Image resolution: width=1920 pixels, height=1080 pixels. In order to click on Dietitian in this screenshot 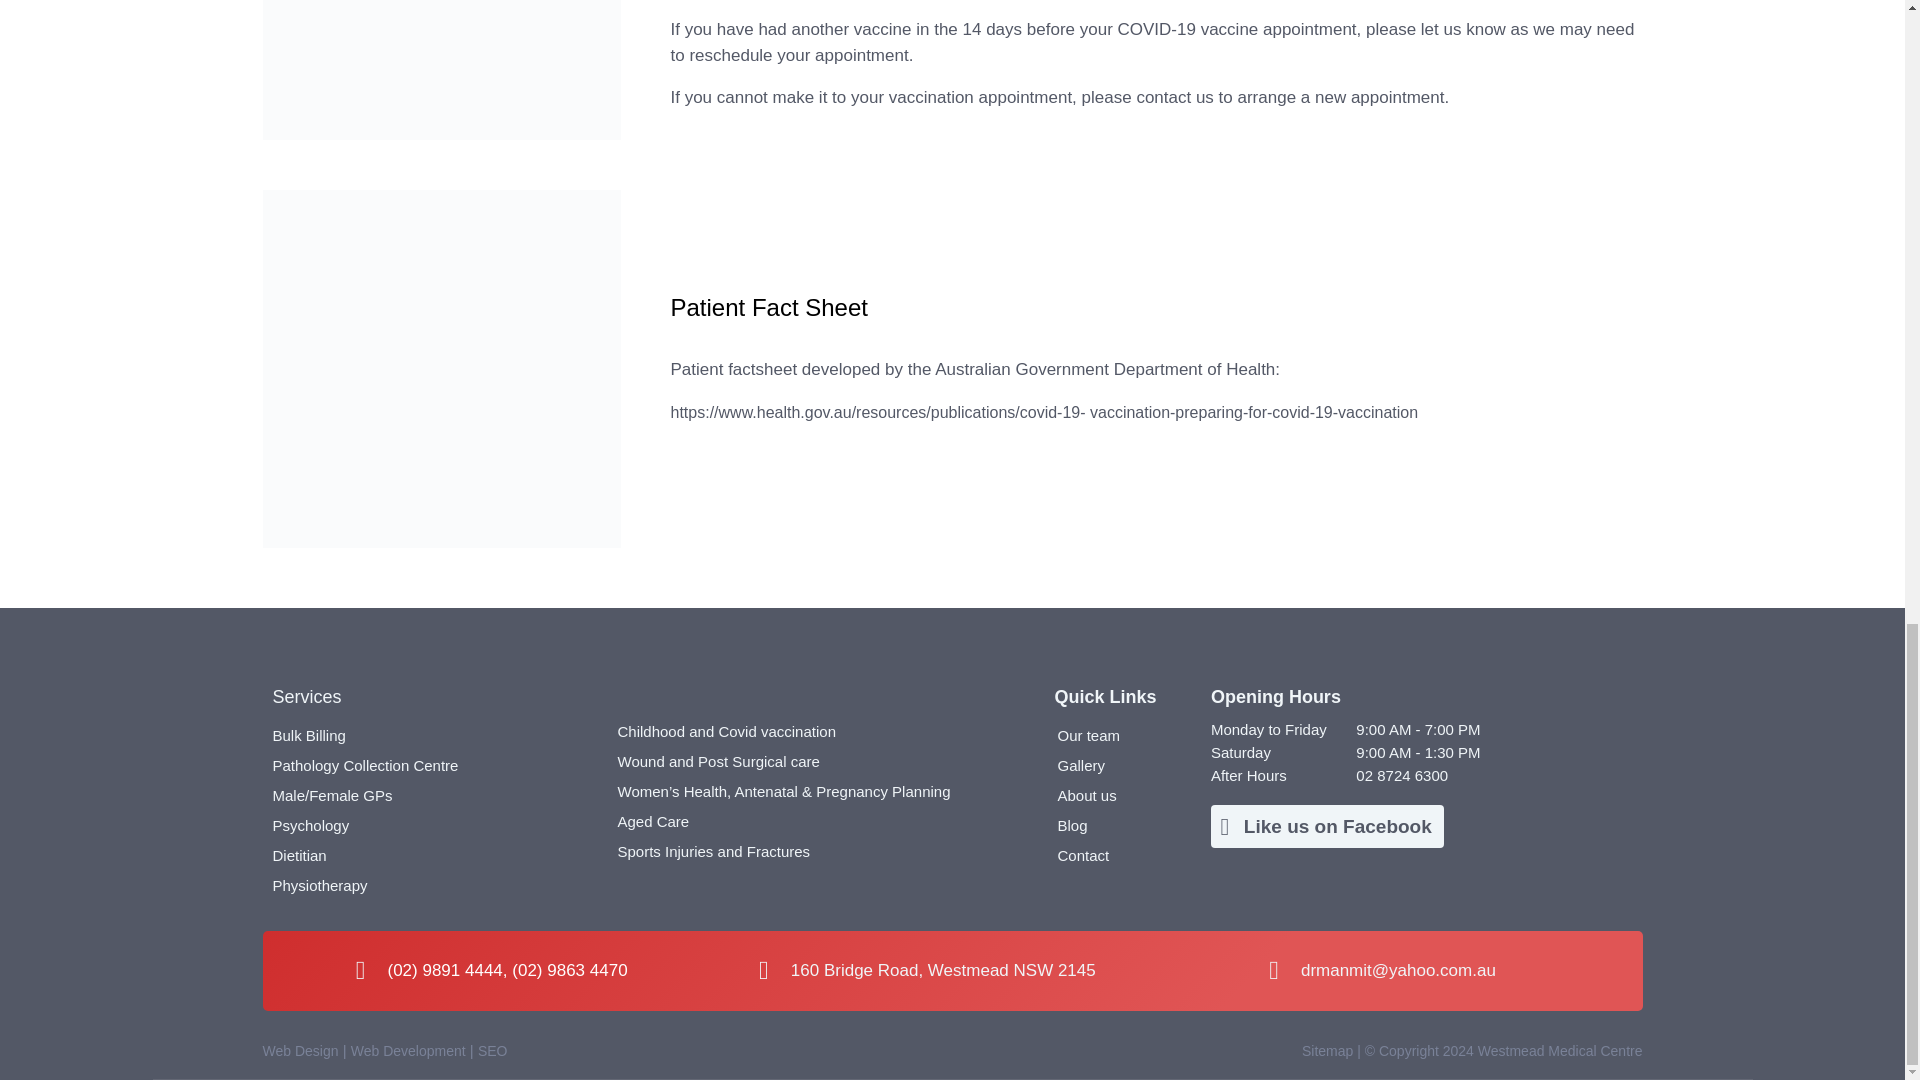, I will do `click(434, 856)`.